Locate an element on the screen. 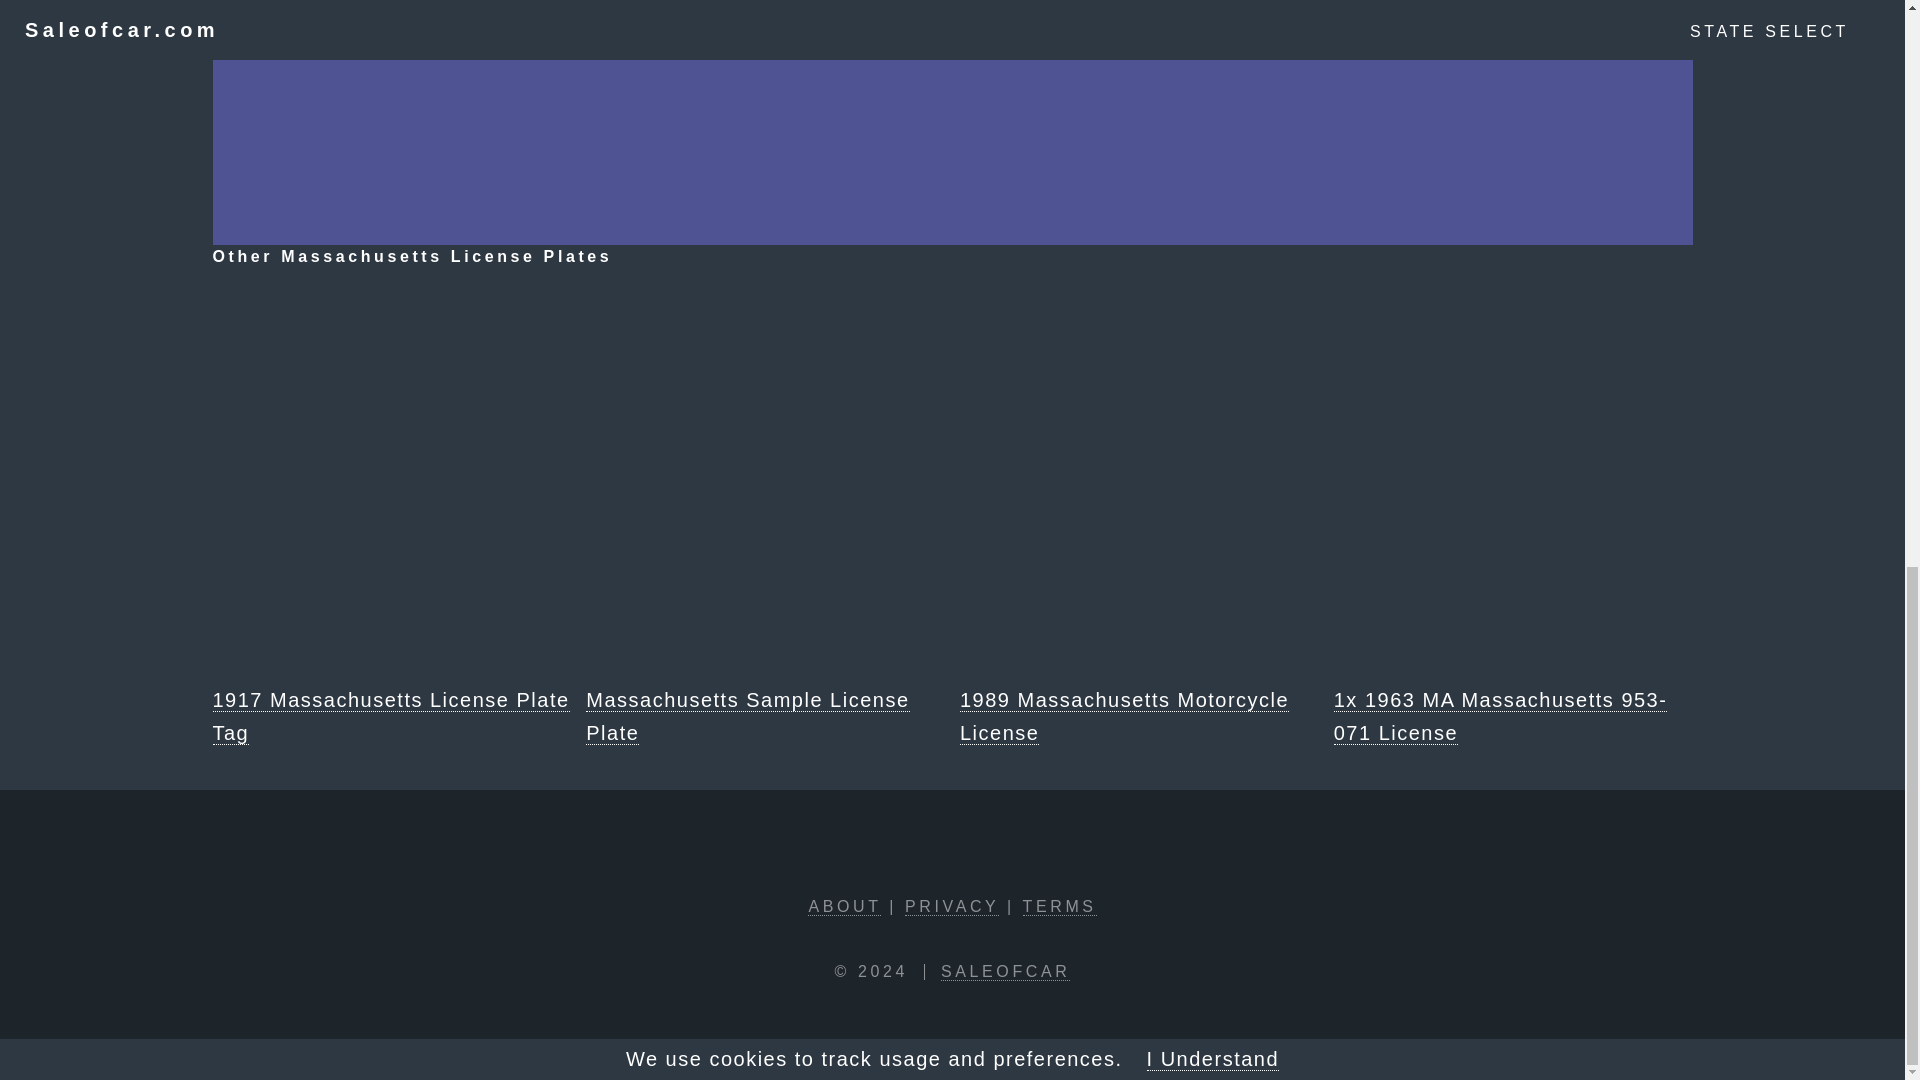  ABOUT is located at coordinates (844, 906).